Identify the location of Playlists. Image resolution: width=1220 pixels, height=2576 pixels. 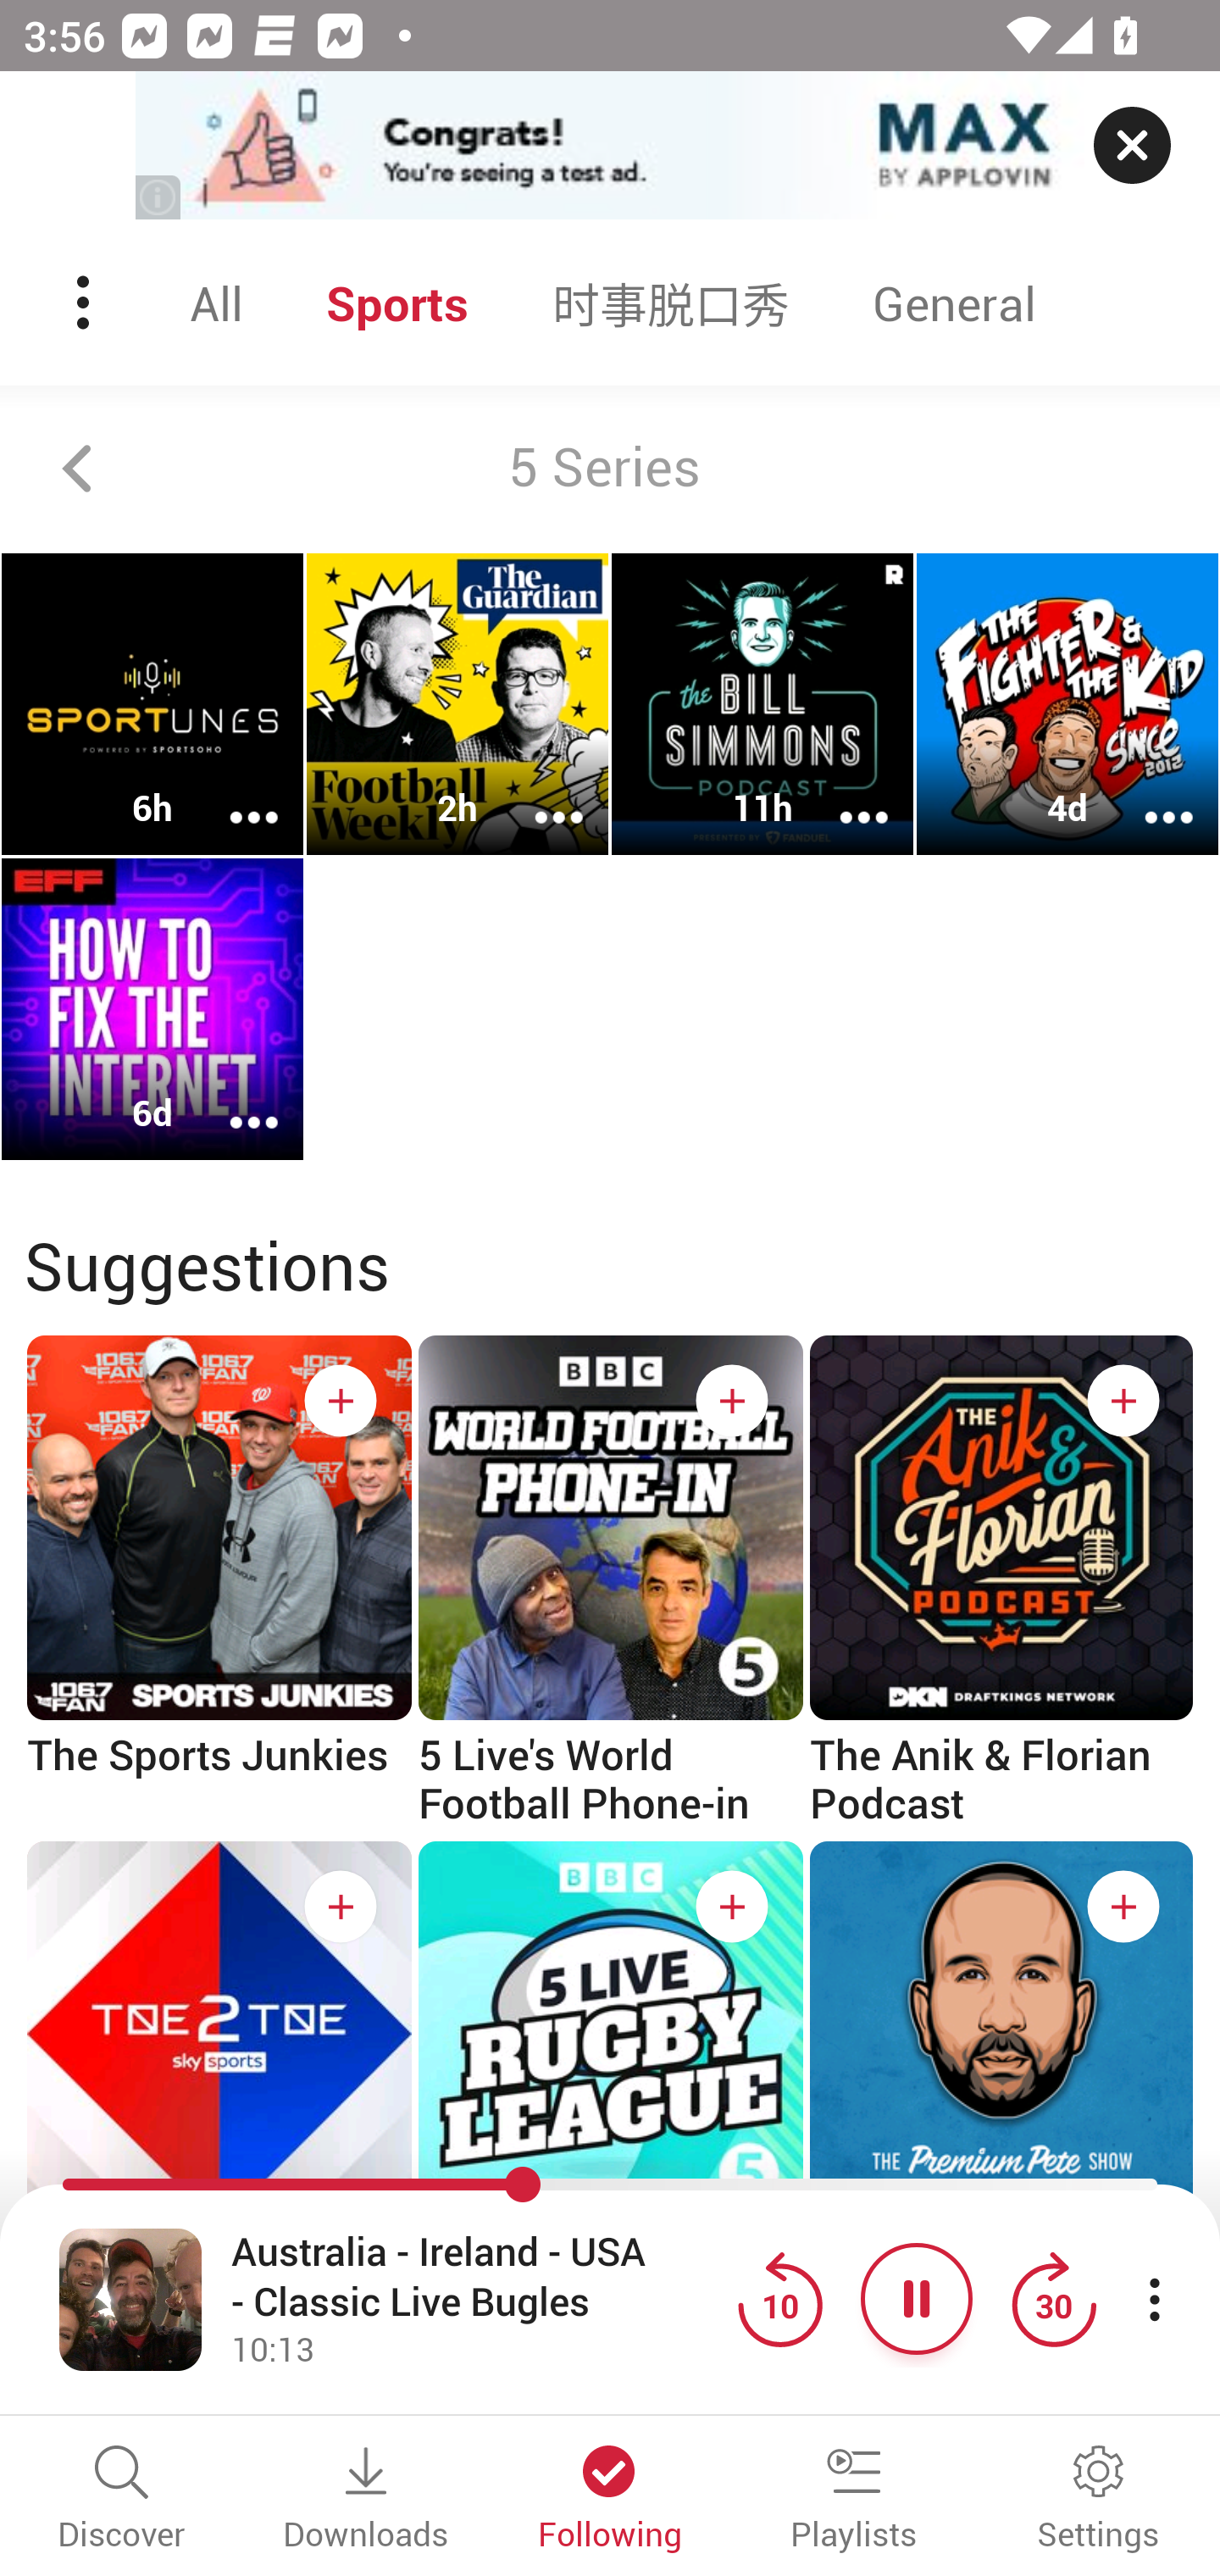
(854, 2500).